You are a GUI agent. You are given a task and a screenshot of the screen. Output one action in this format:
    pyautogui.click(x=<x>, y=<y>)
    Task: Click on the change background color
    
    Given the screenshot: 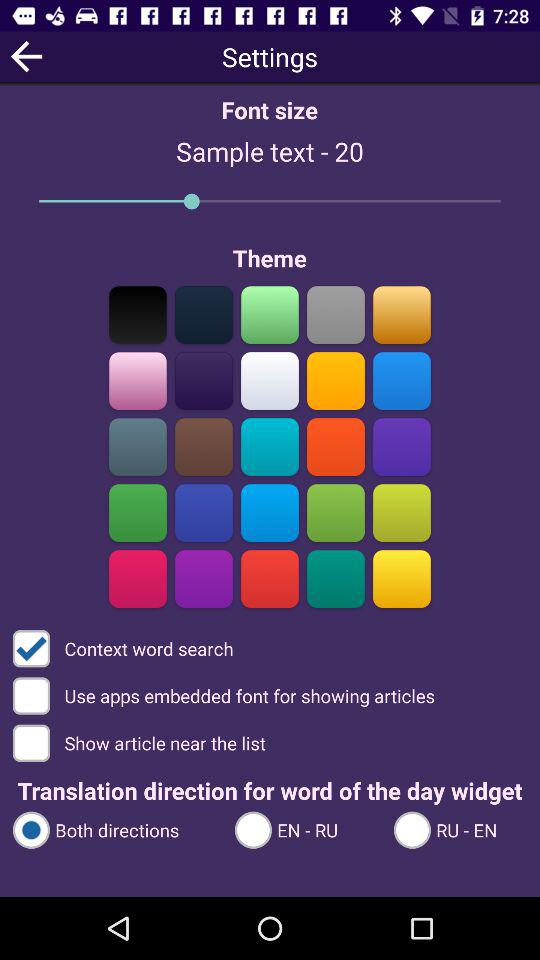 What is the action you would take?
    pyautogui.click(x=138, y=512)
    